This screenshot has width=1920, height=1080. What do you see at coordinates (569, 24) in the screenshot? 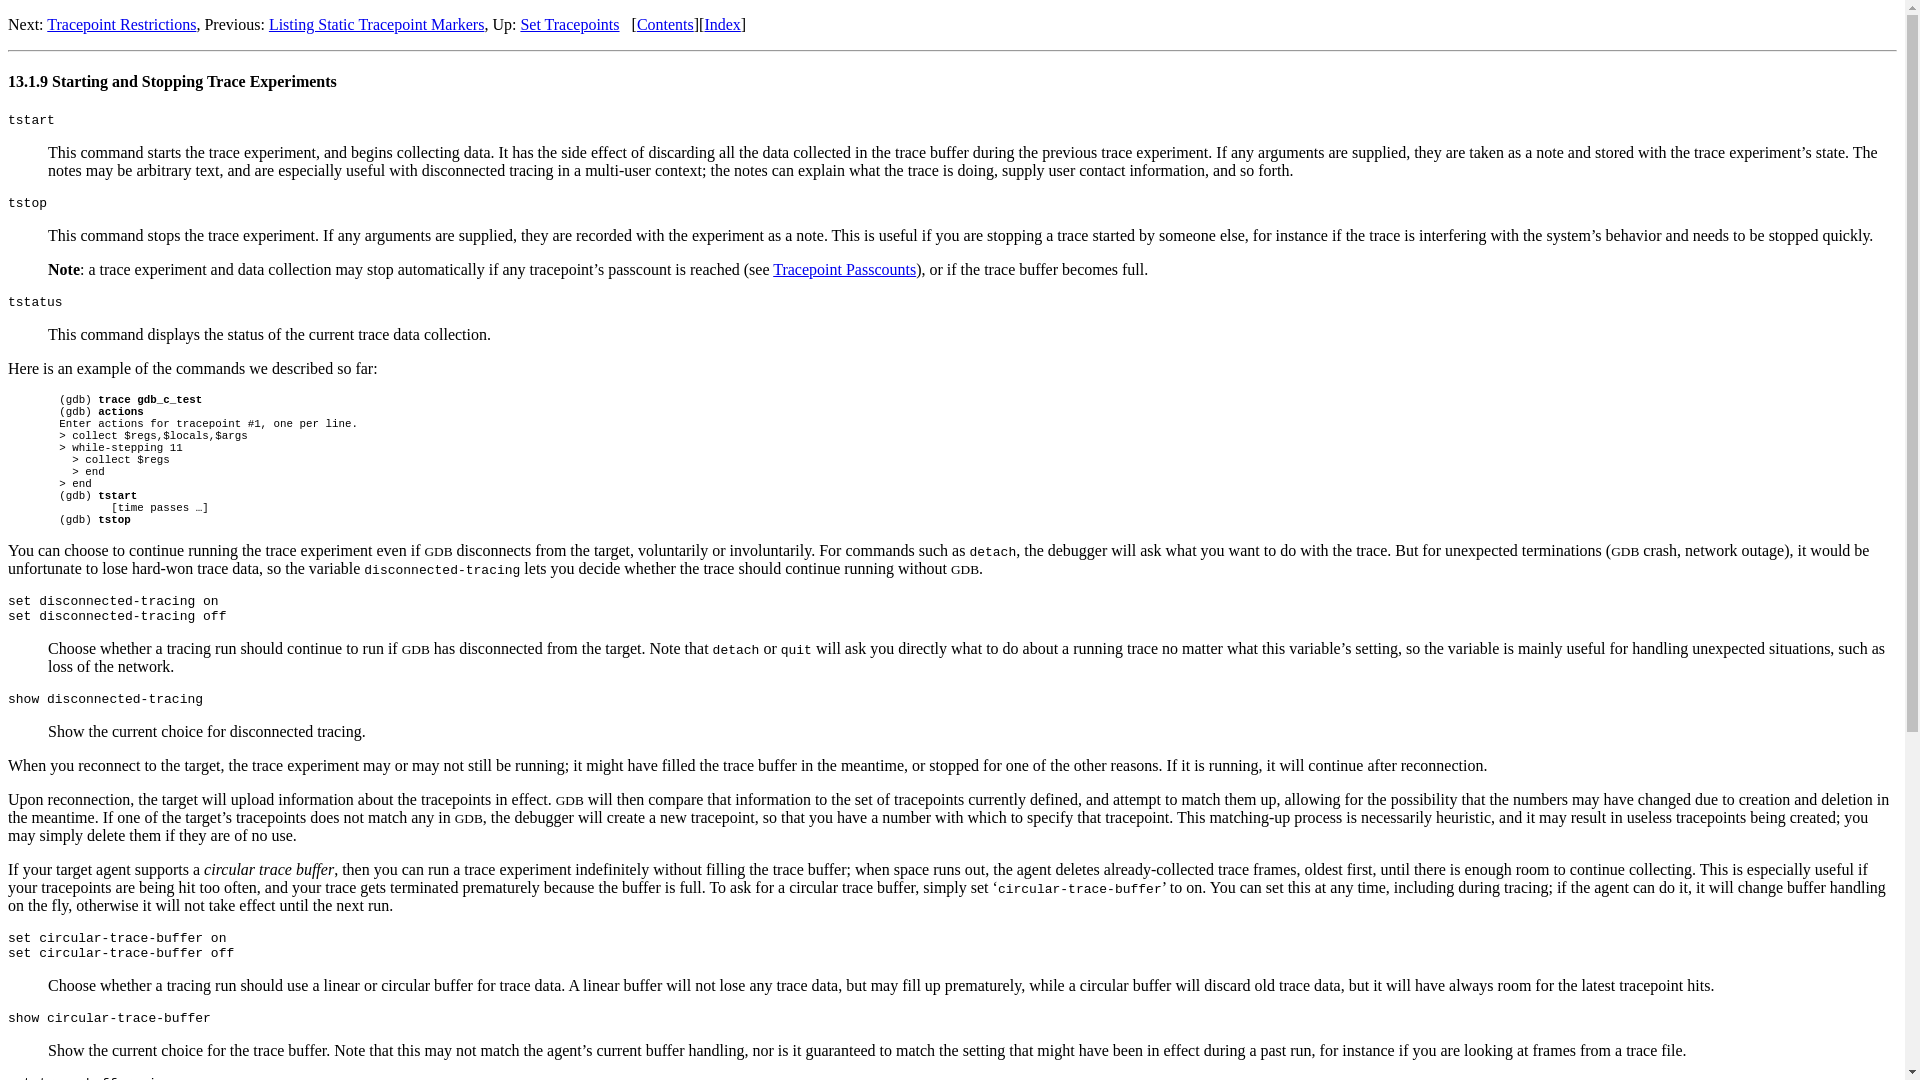
I see `Set Tracepoints` at bounding box center [569, 24].